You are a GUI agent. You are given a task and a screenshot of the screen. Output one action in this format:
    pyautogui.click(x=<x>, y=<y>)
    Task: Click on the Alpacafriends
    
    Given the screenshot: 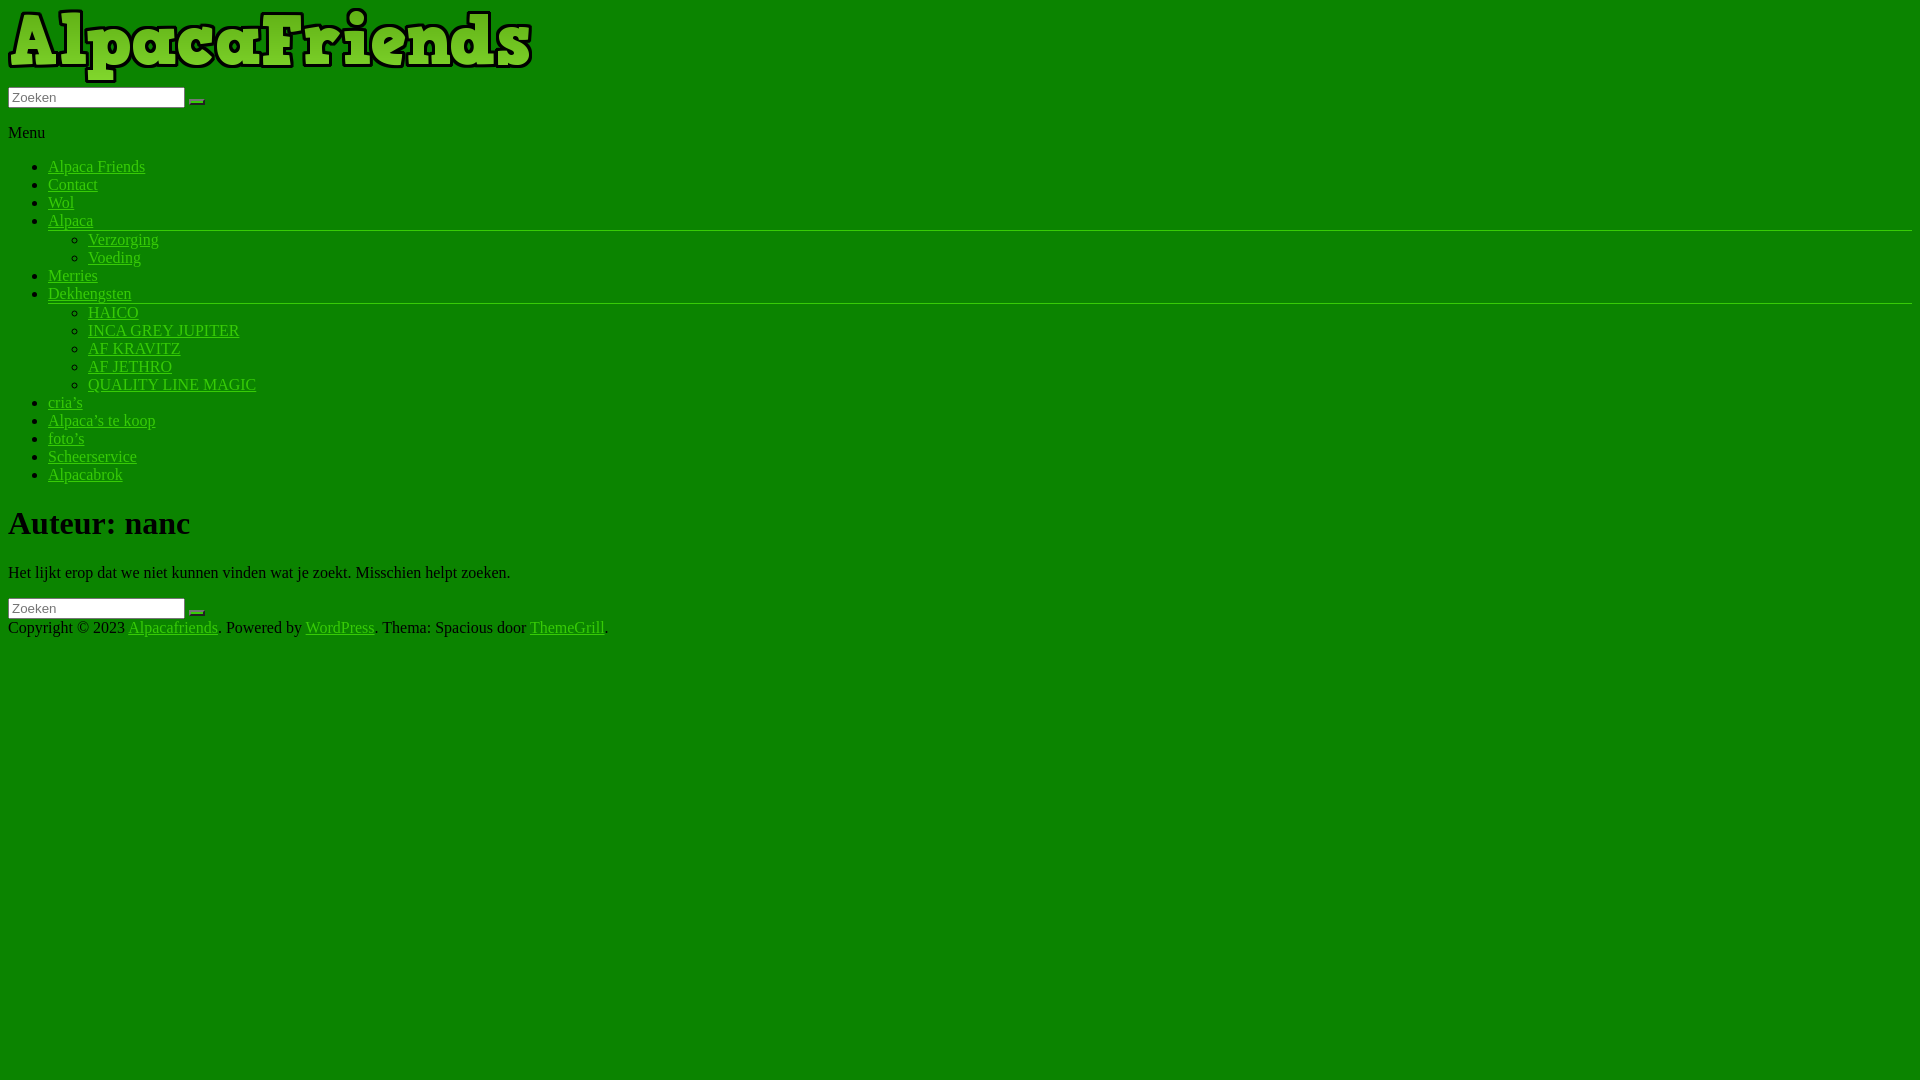 What is the action you would take?
    pyautogui.click(x=173, y=628)
    